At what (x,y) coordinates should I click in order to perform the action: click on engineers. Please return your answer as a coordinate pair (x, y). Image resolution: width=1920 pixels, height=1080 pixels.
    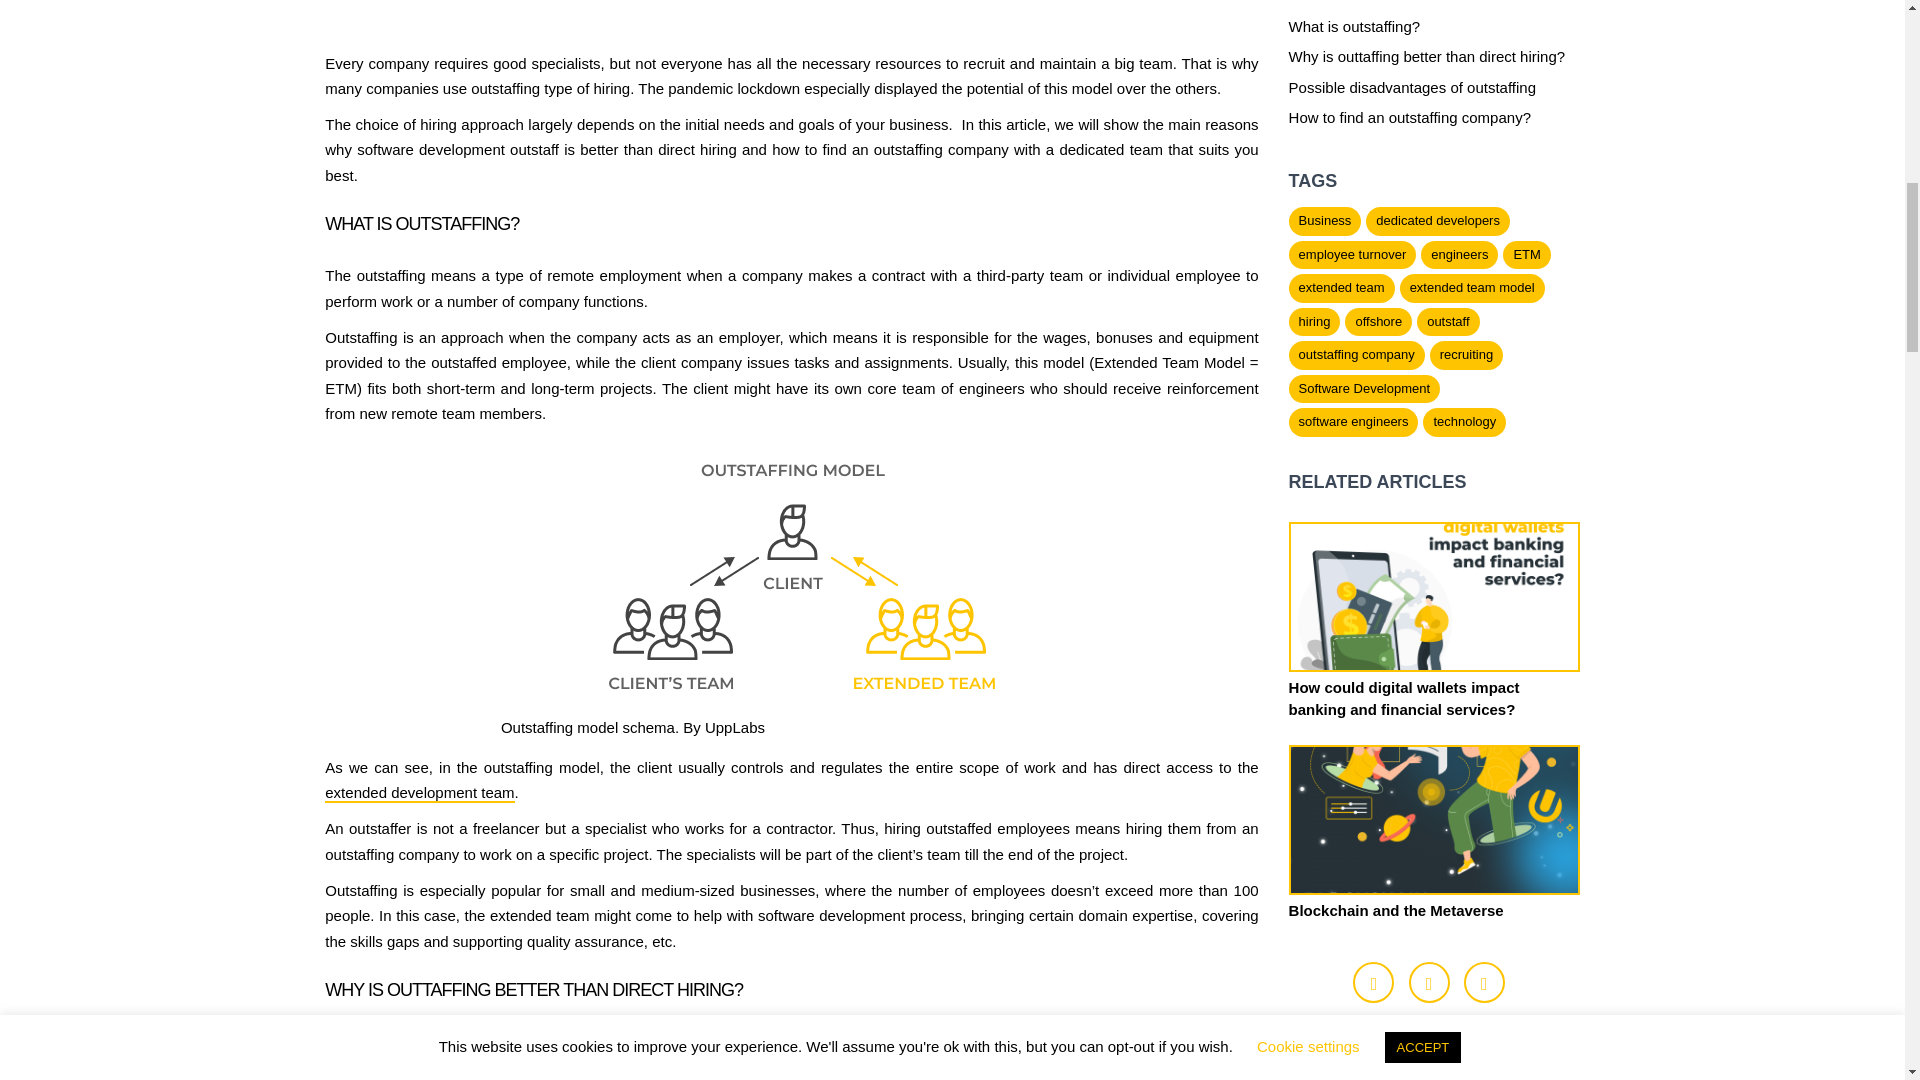
    Looking at the image, I should click on (1458, 255).